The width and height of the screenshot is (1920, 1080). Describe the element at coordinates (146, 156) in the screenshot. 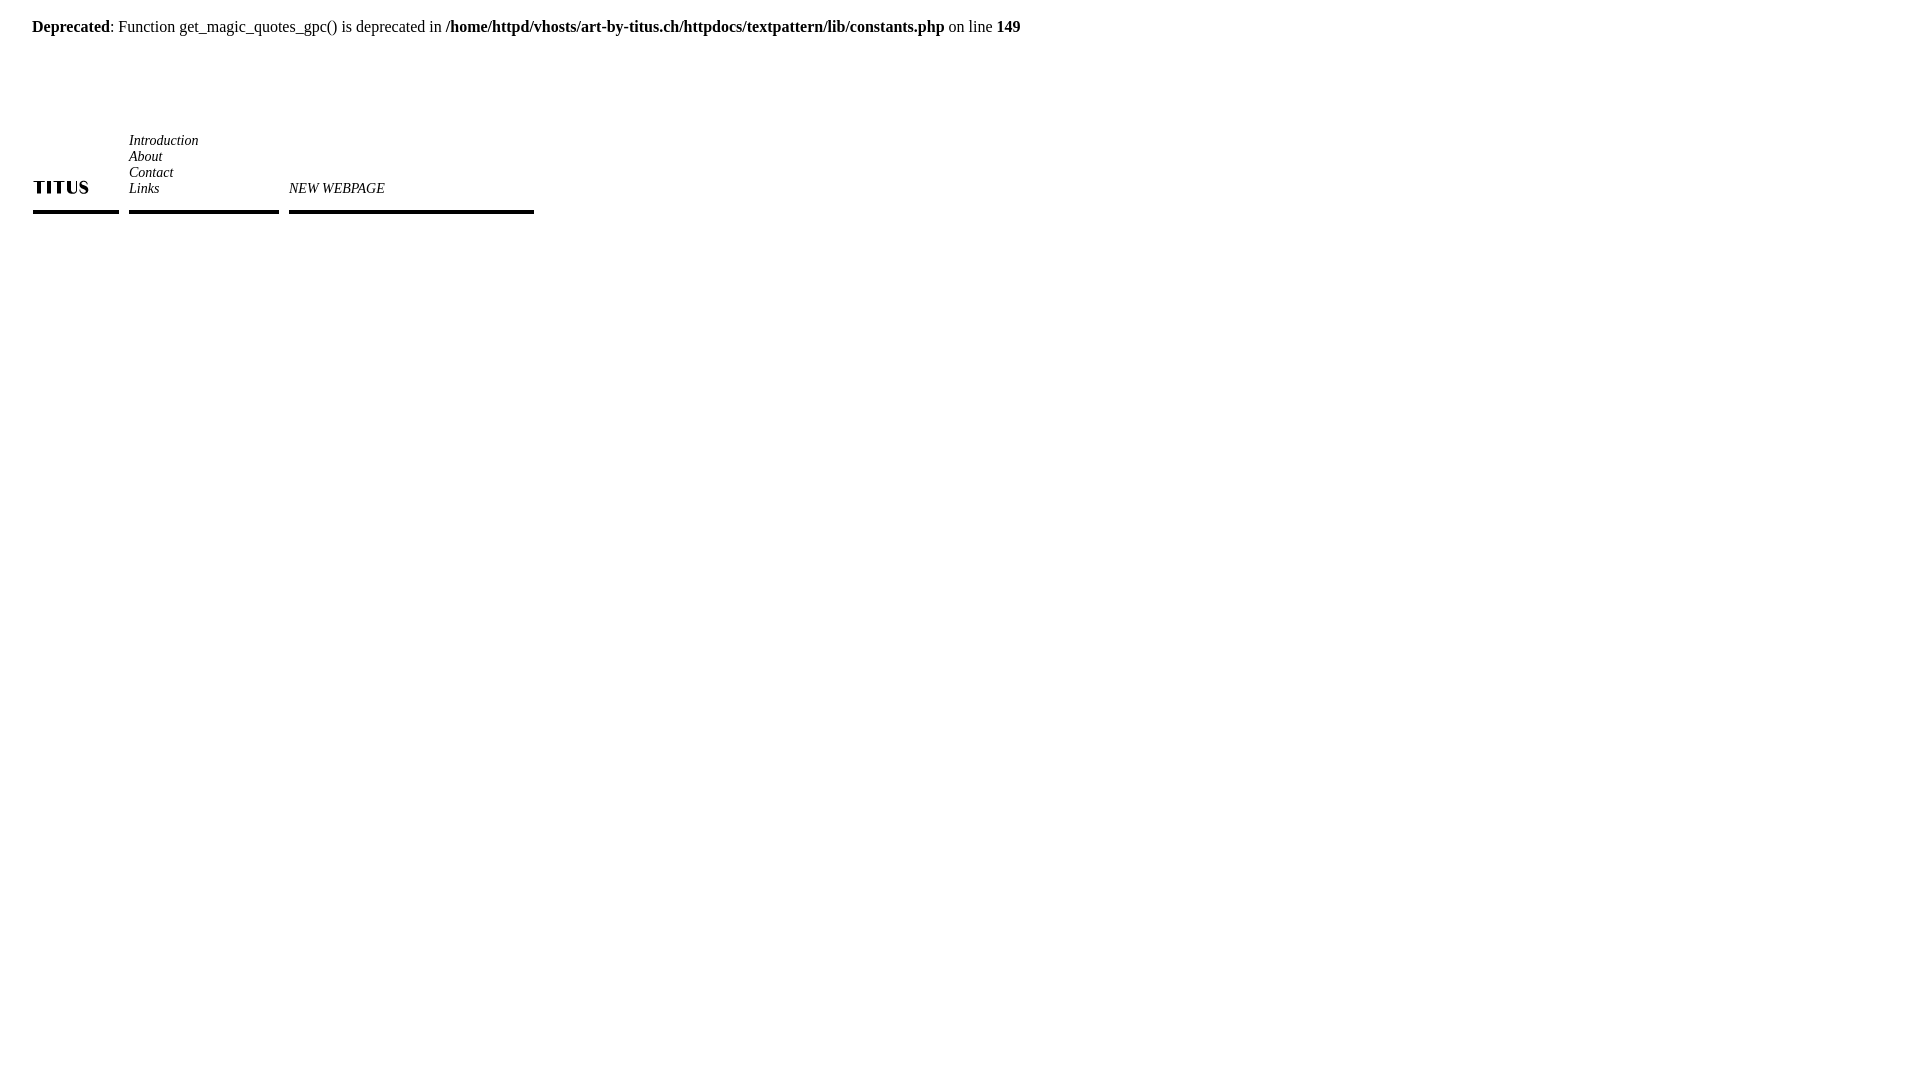

I see `About` at that location.